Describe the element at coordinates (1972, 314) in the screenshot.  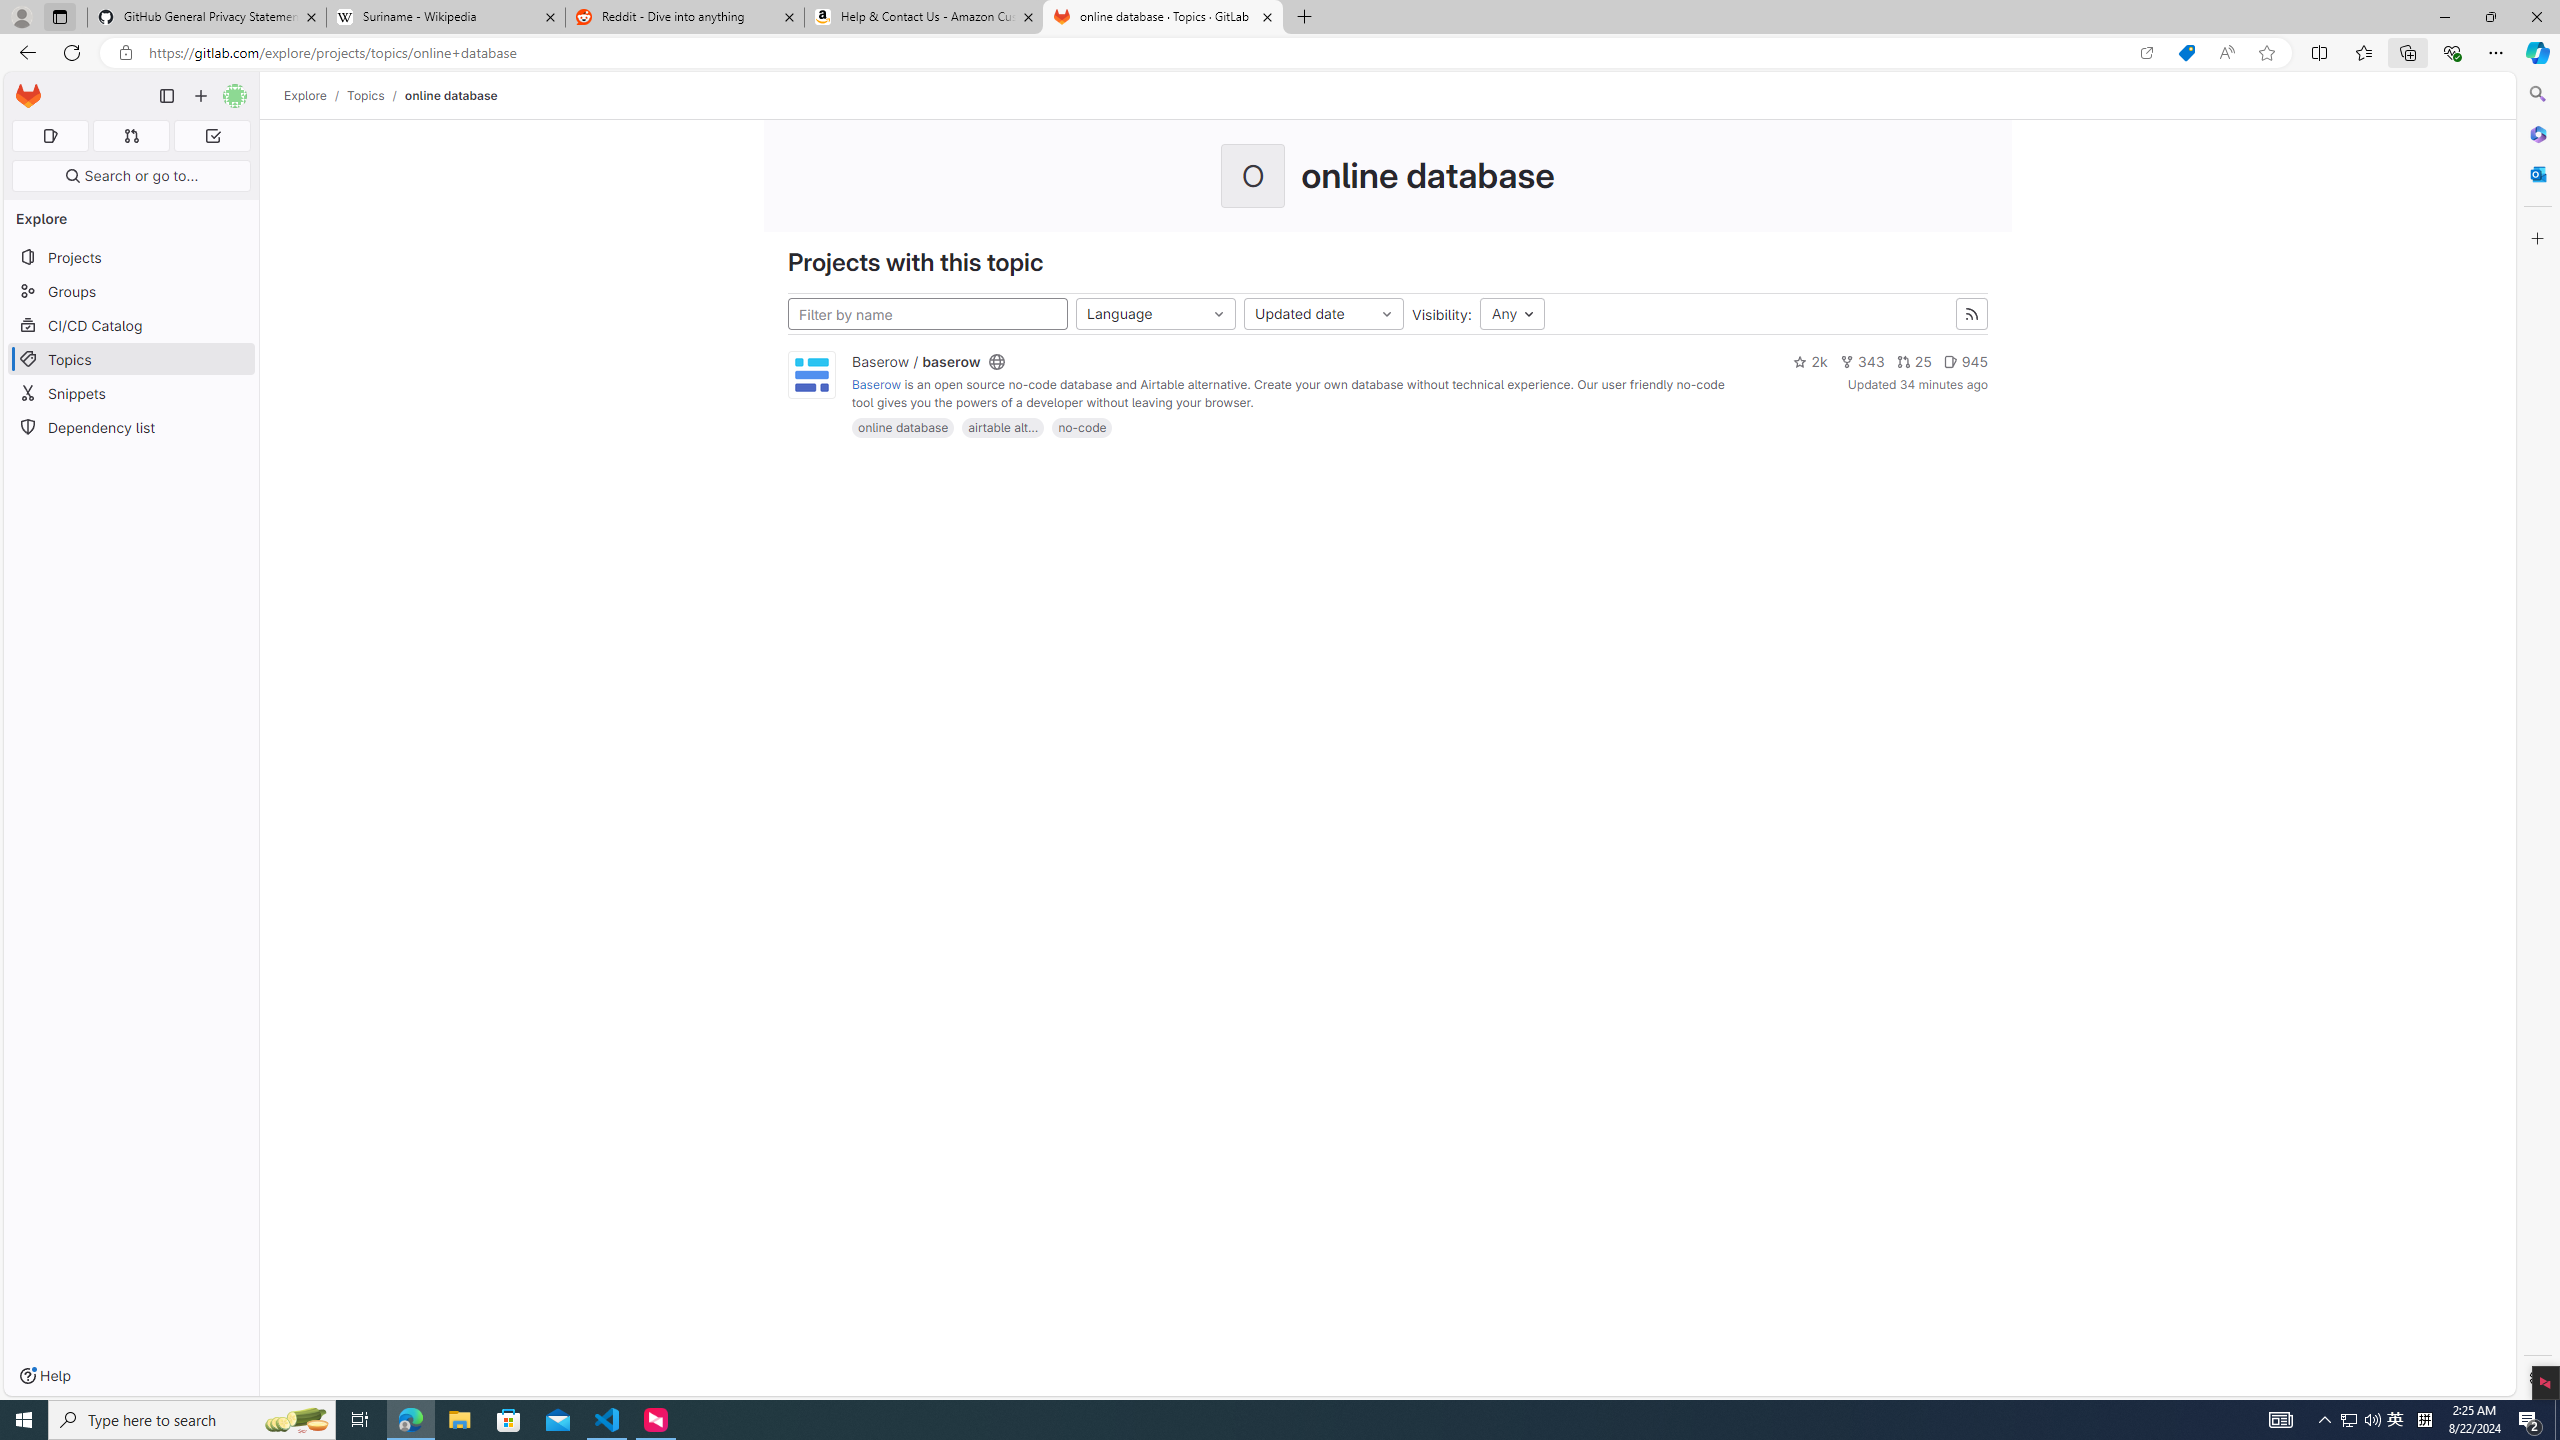
I see `Subscribe to the new projects feed` at that location.